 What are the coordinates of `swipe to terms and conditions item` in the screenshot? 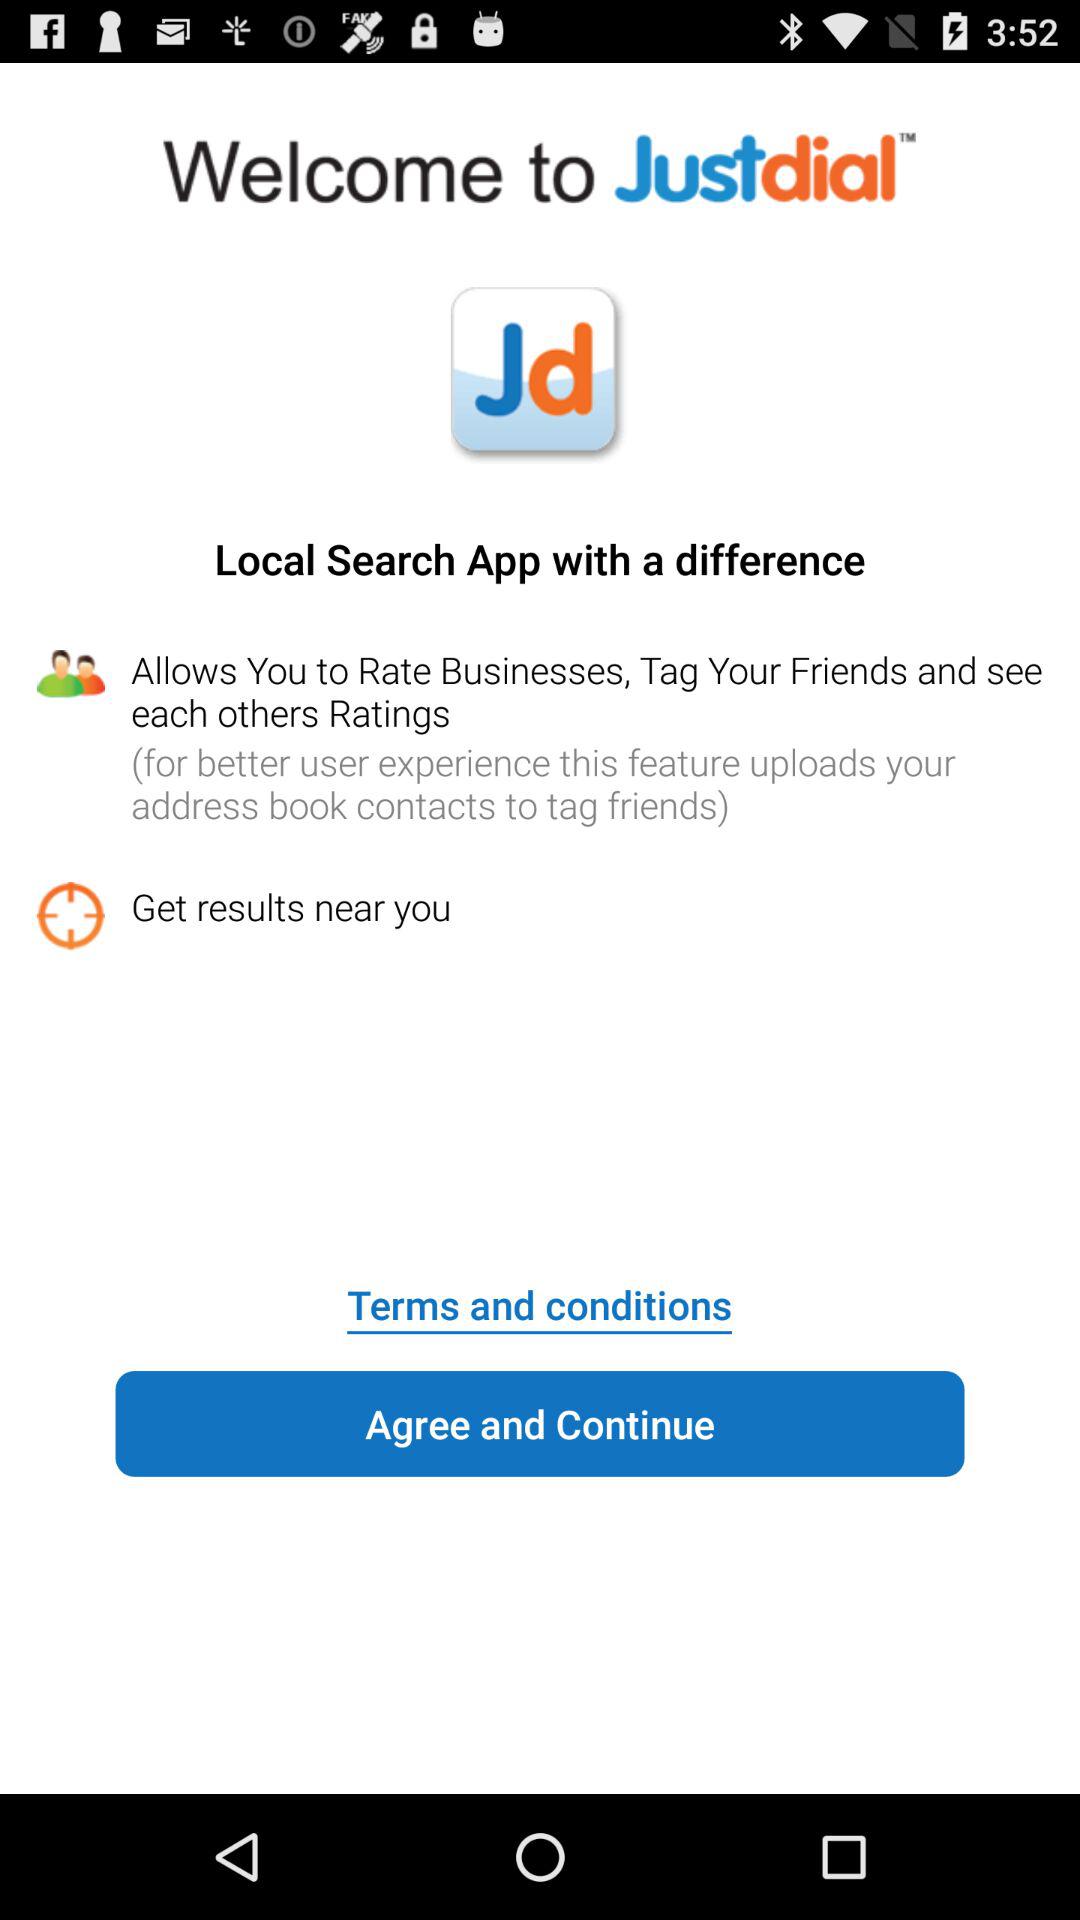 It's located at (539, 1291).